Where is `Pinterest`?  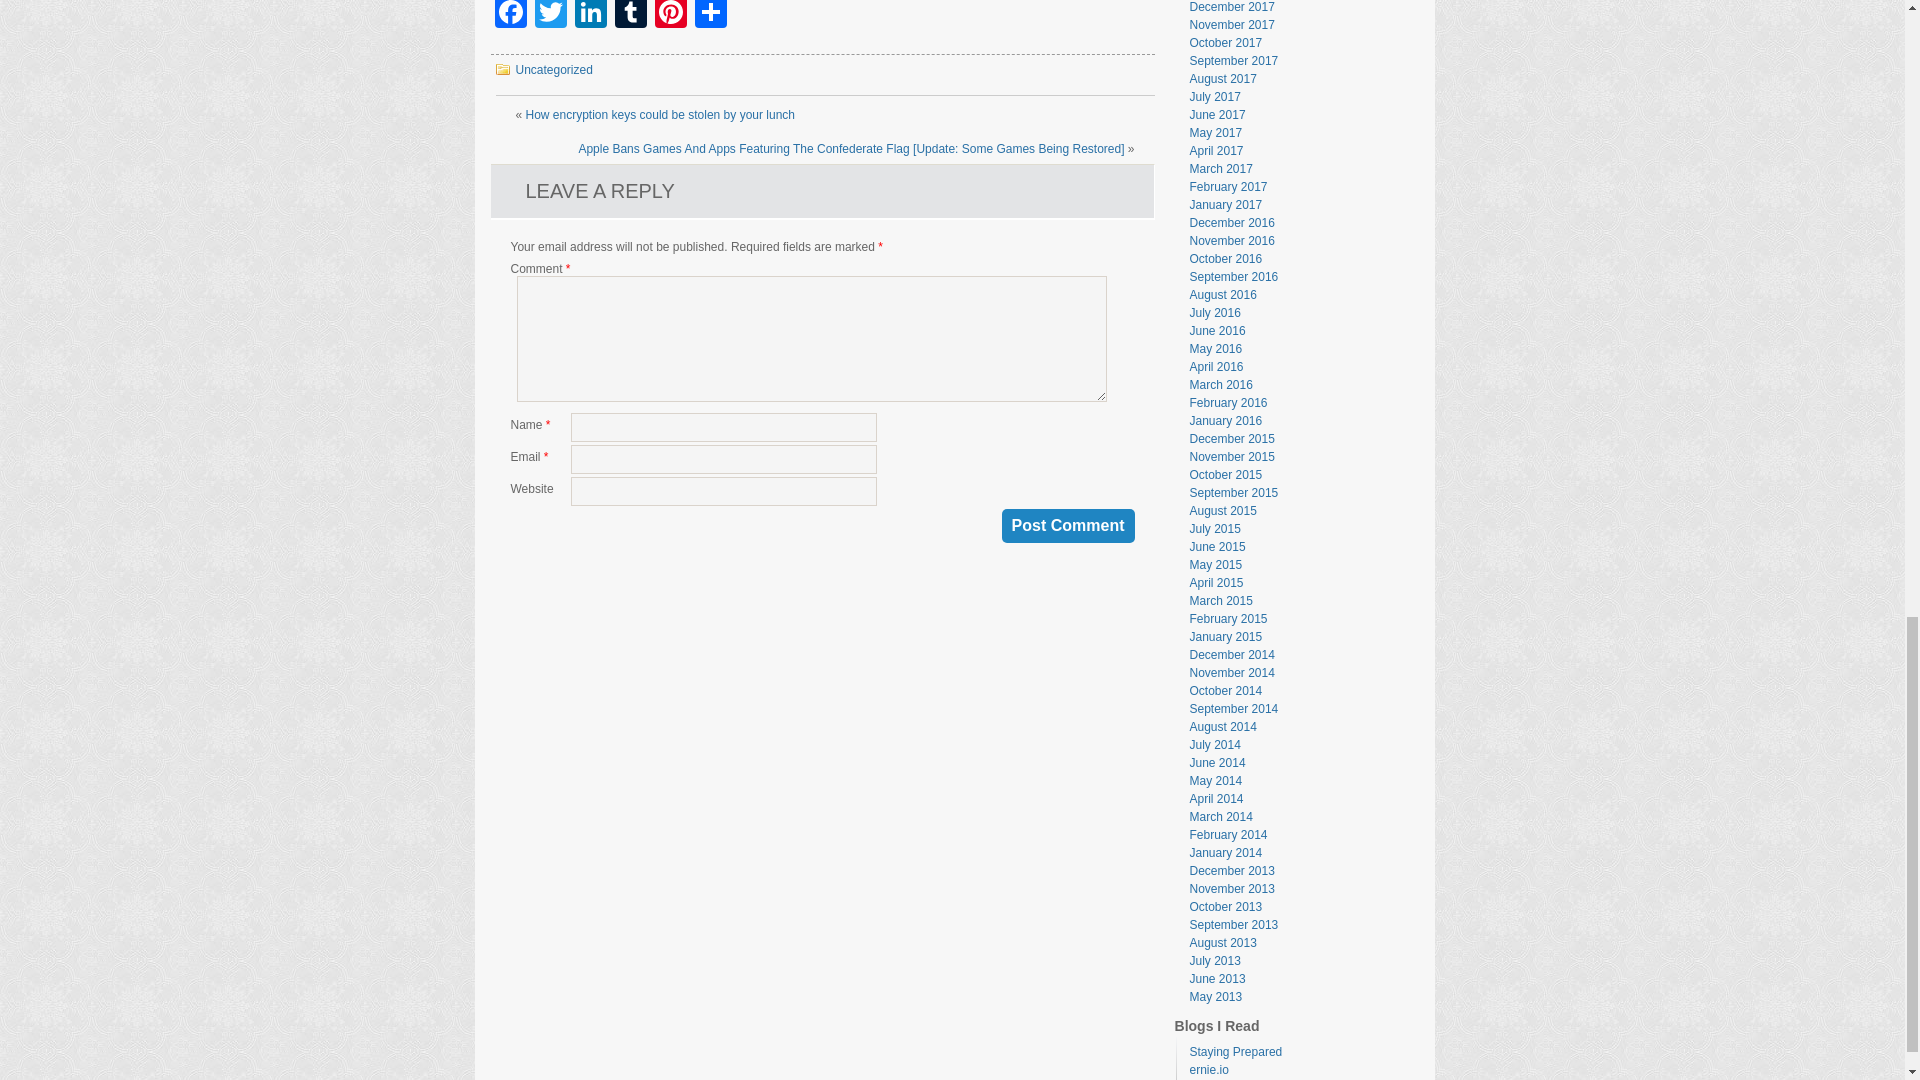
Pinterest is located at coordinates (670, 16).